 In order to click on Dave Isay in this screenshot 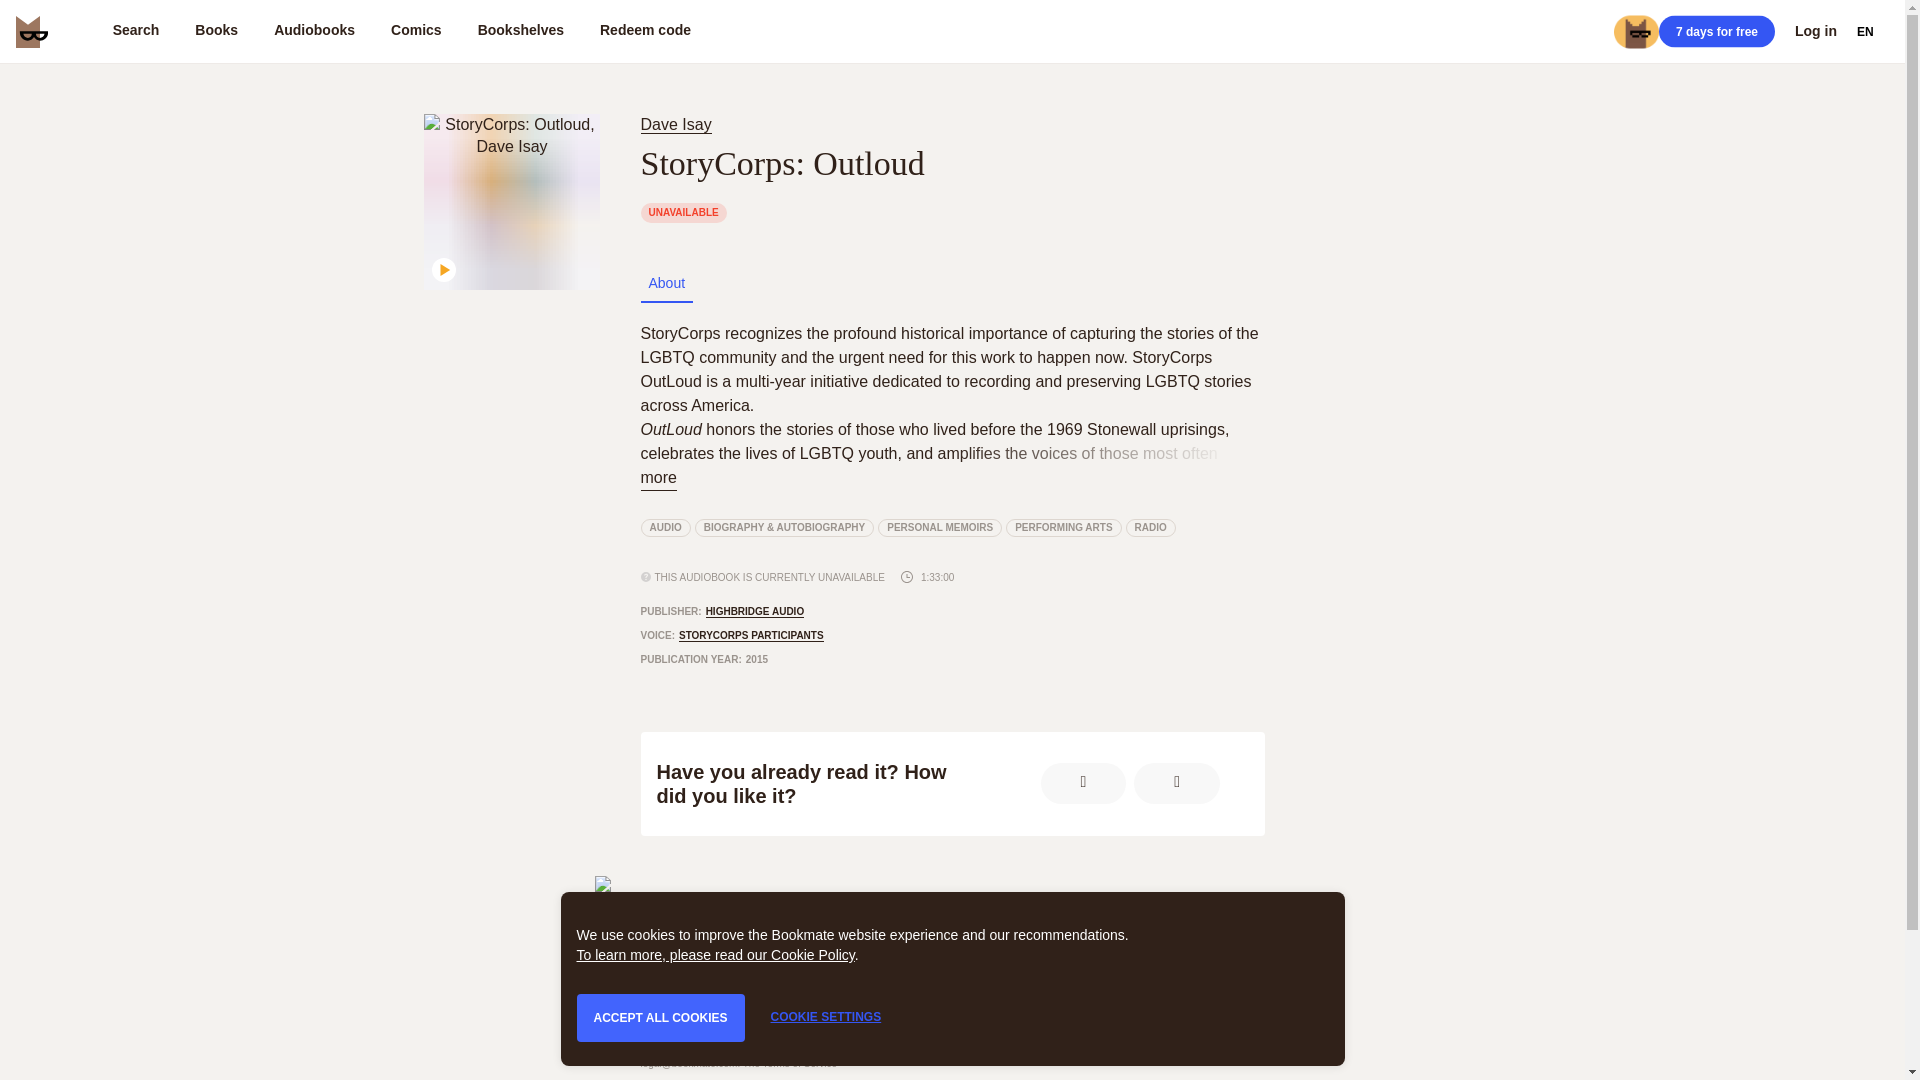, I will do `click(1064, 528)`.